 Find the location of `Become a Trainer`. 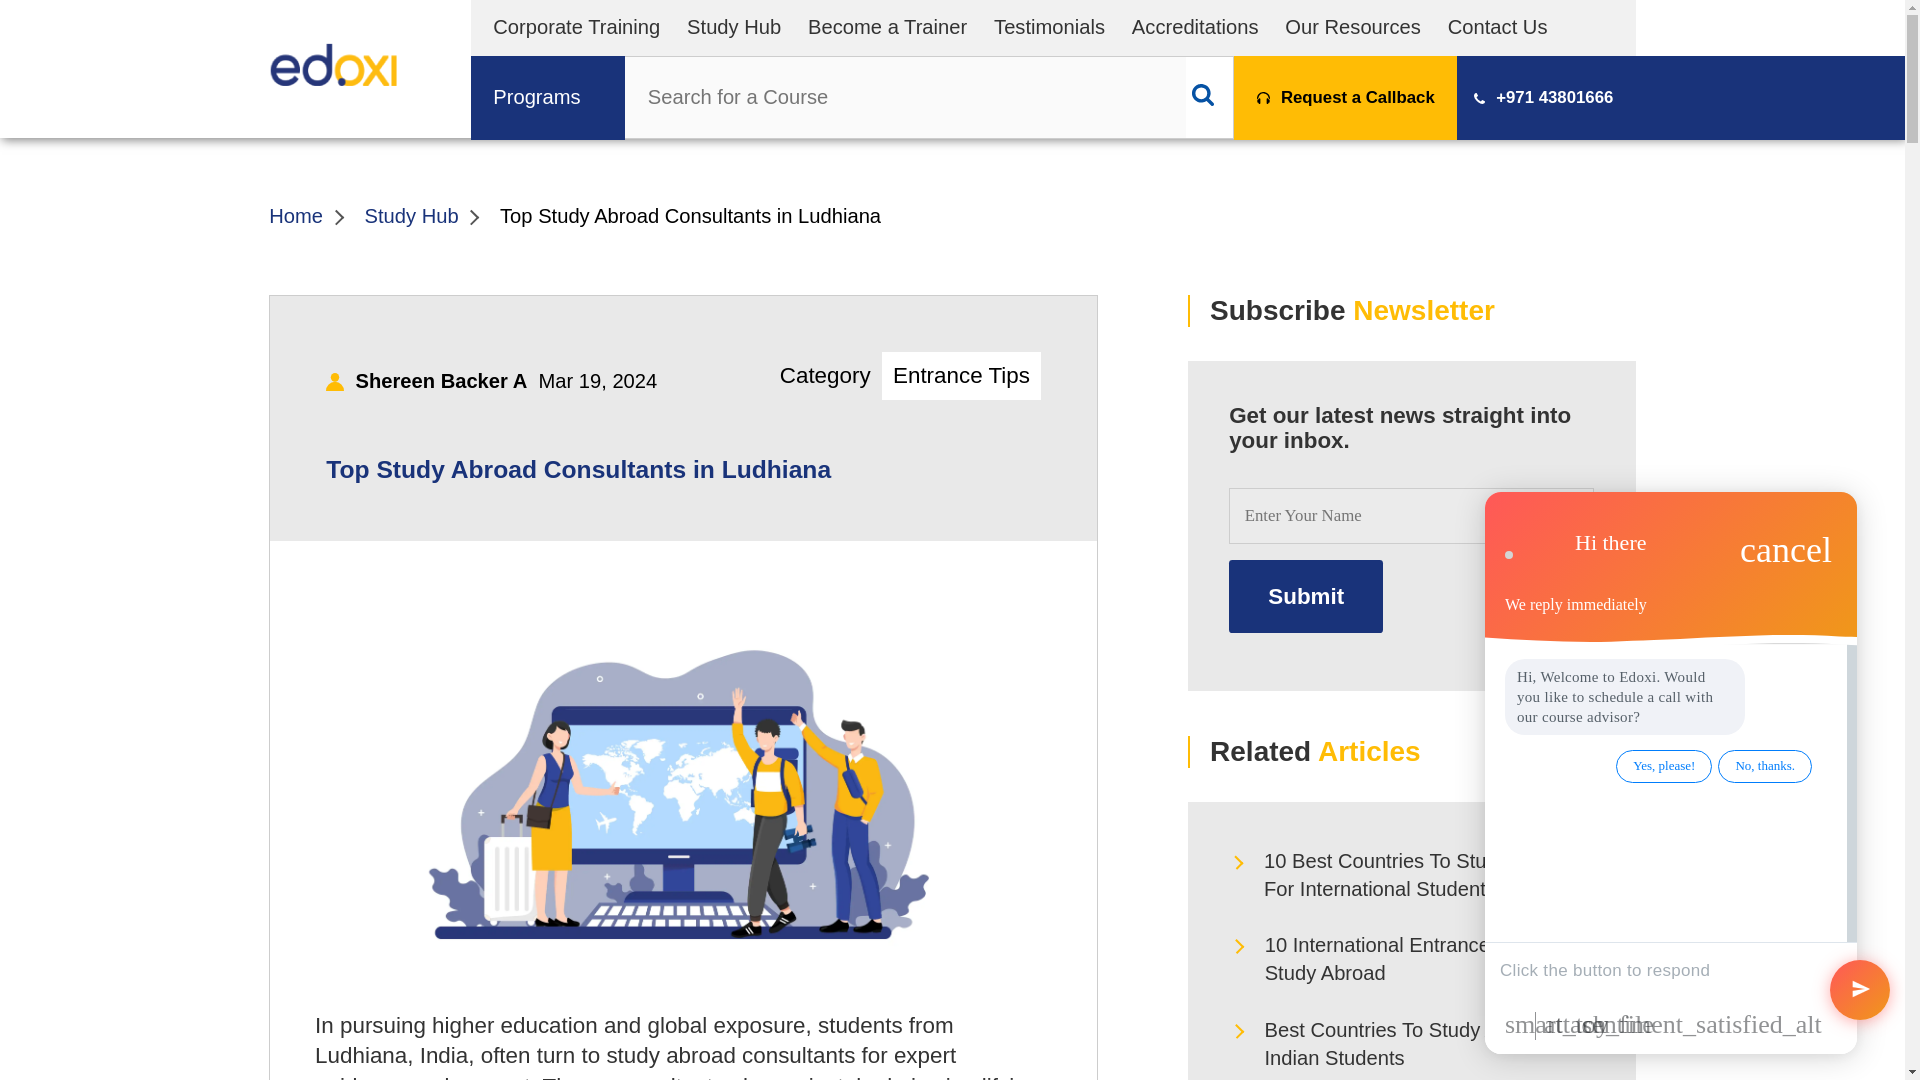

Become a Trainer is located at coordinates (888, 26).